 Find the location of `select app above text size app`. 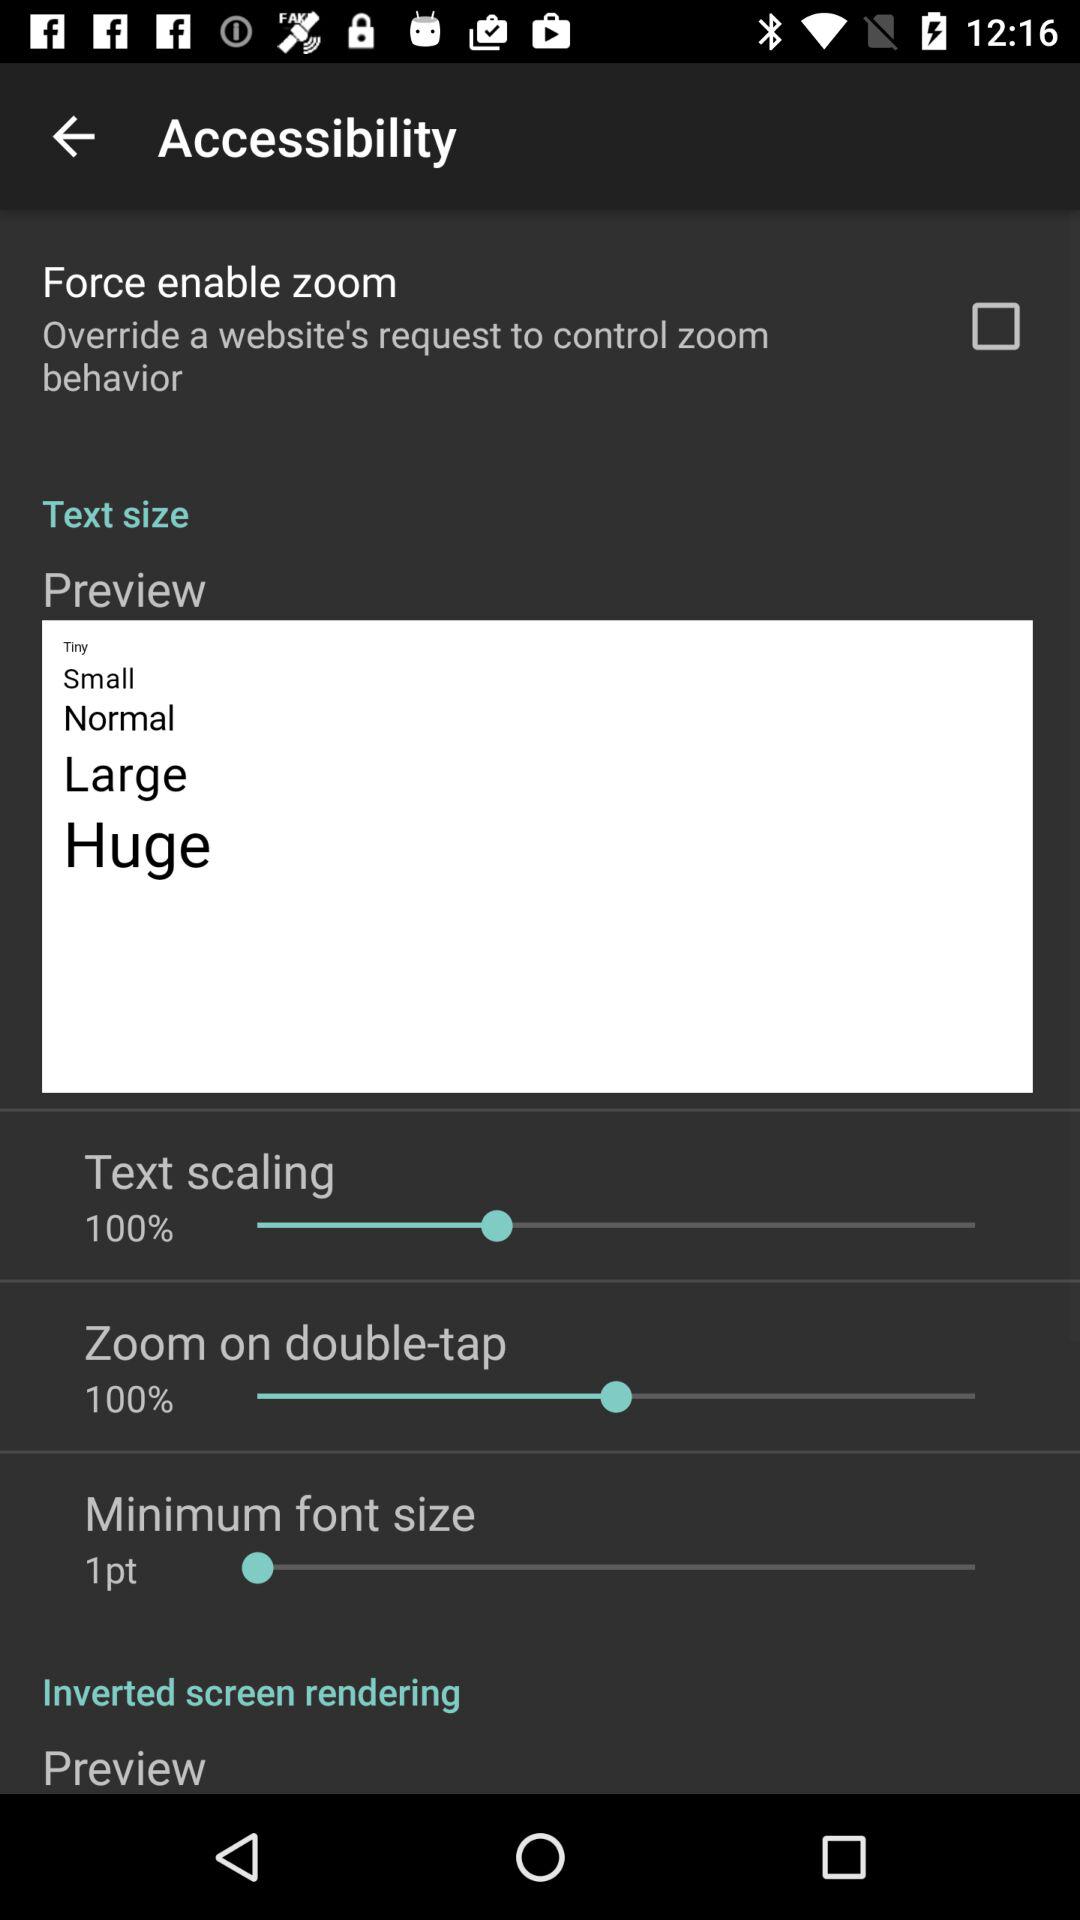

select app above text size app is located at coordinates (477, 355).